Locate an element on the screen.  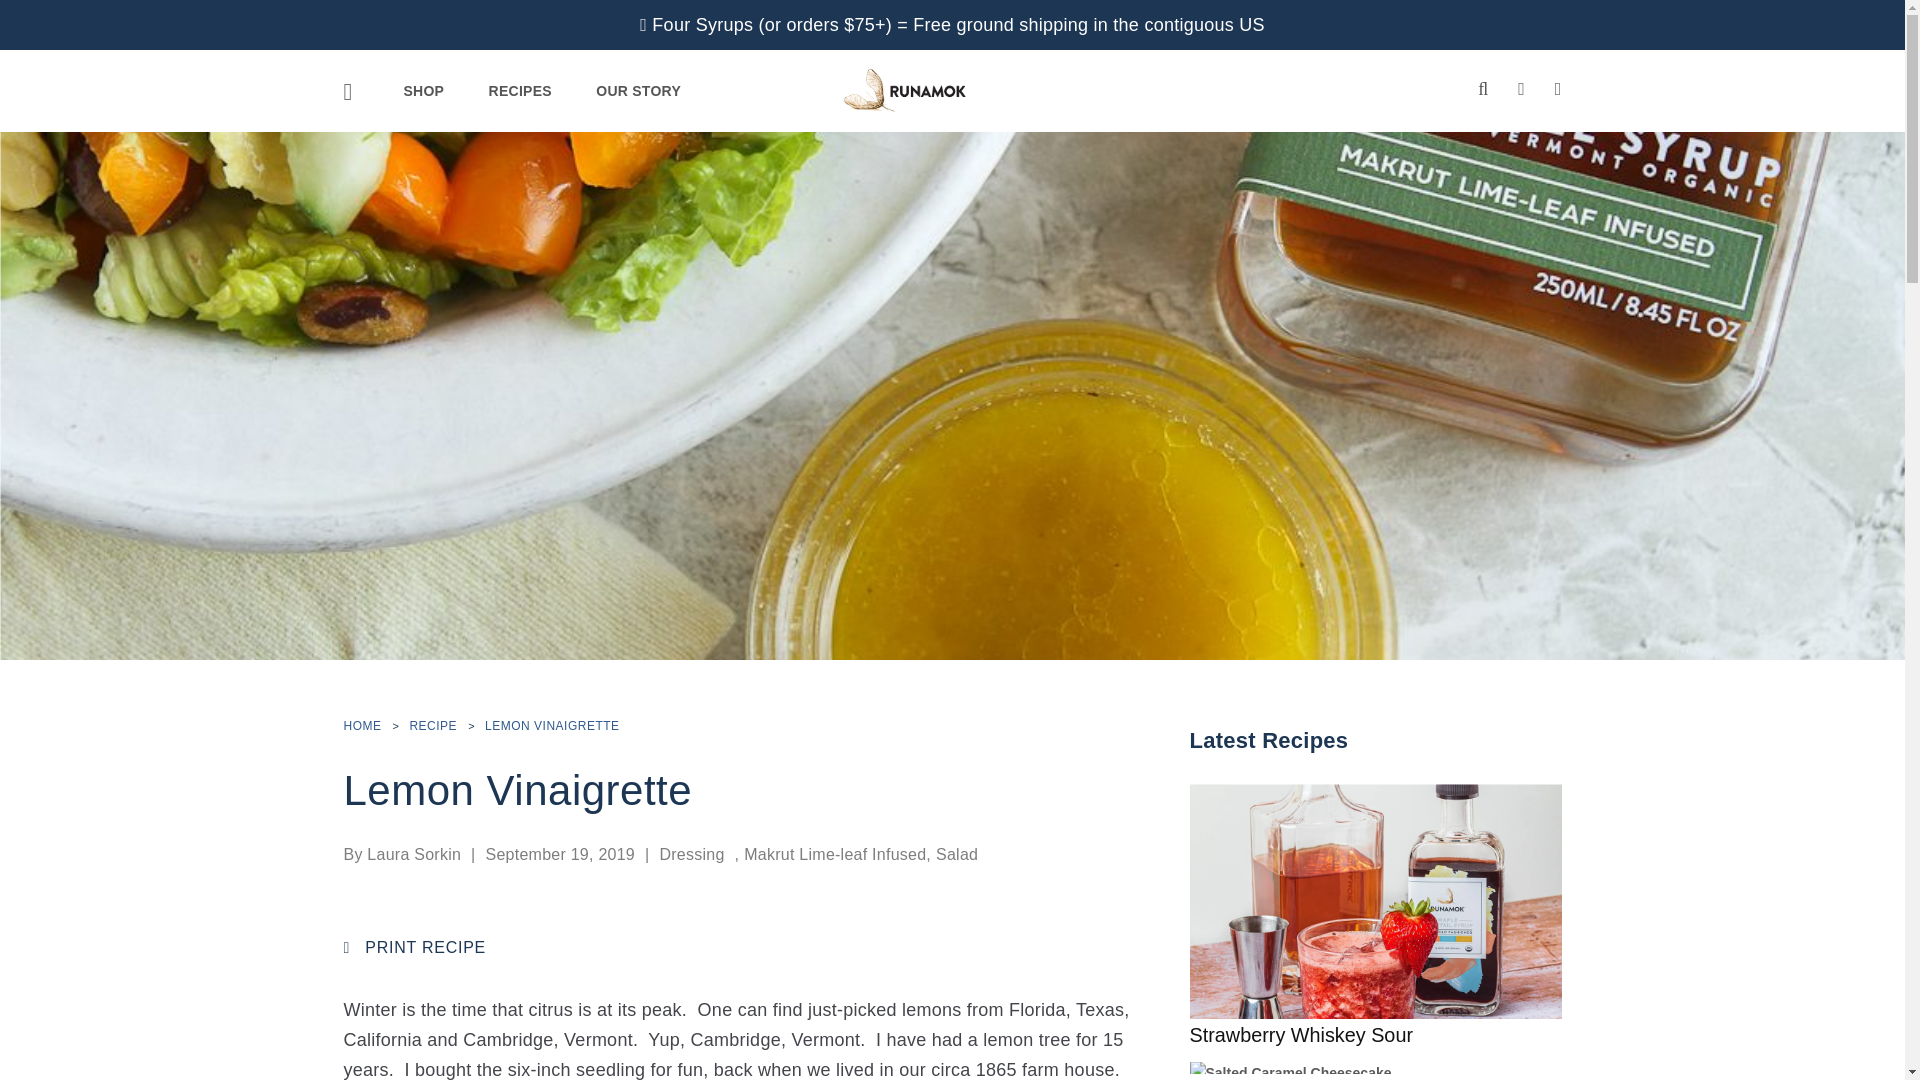
SHOP is located at coordinates (423, 90).